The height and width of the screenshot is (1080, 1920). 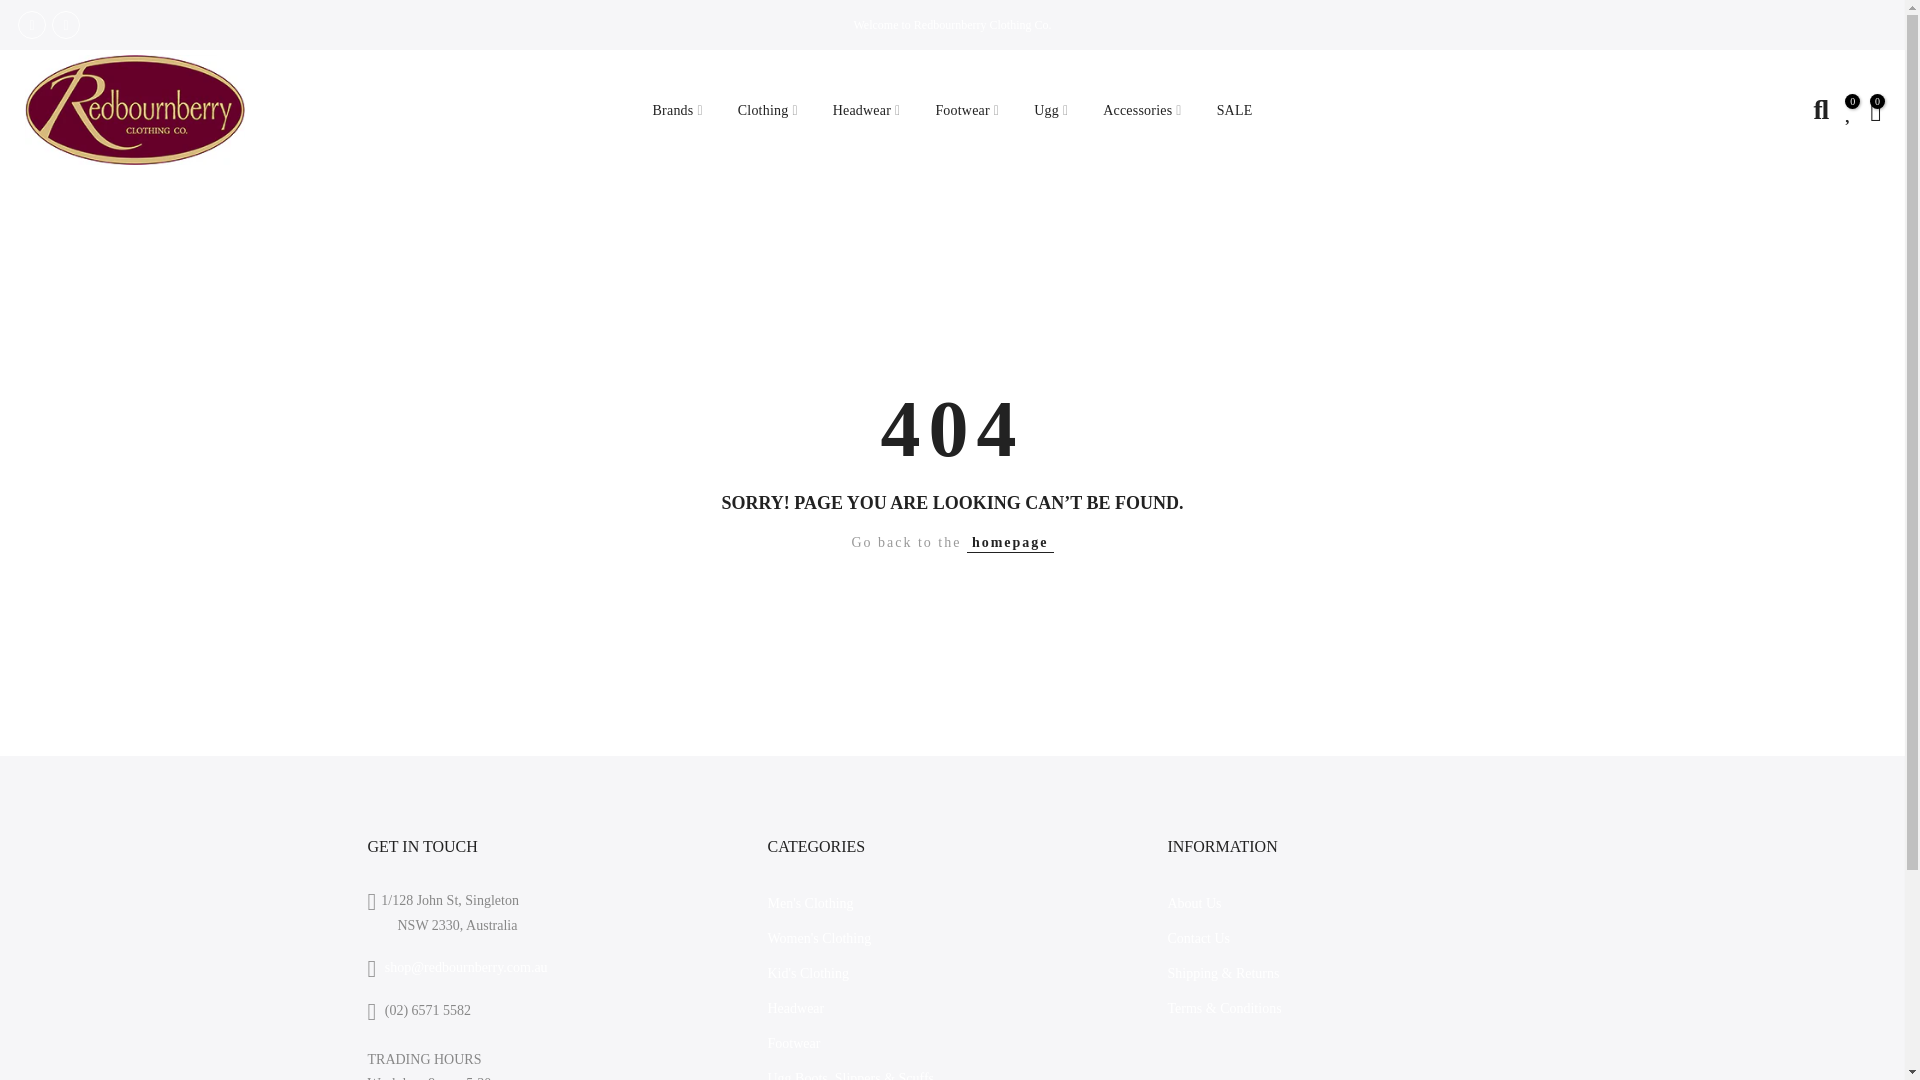 What do you see at coordinates (807, 972) in the screenshot?
I see `Kid's Clothing` at bounding box center [807, 972].